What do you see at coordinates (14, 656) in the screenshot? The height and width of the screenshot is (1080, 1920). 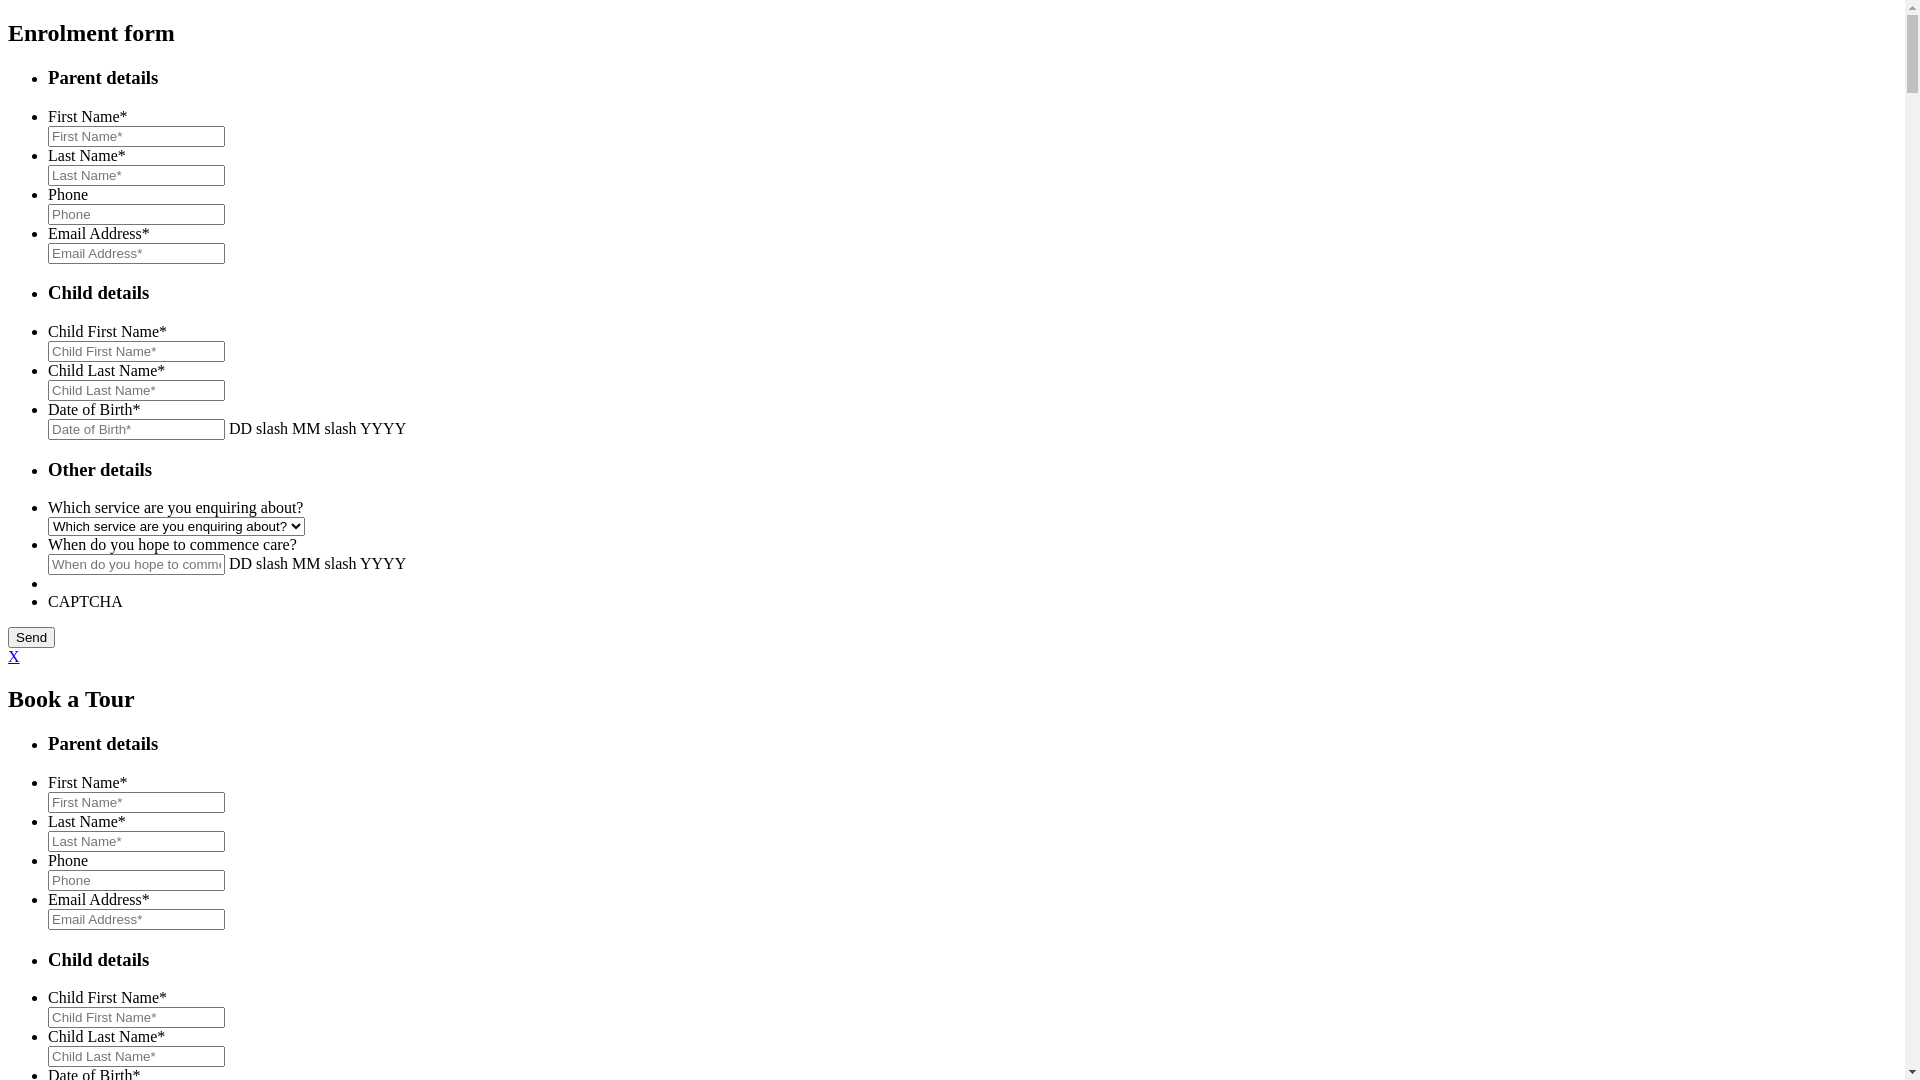 I see `X` at bounding box center [14, 656].